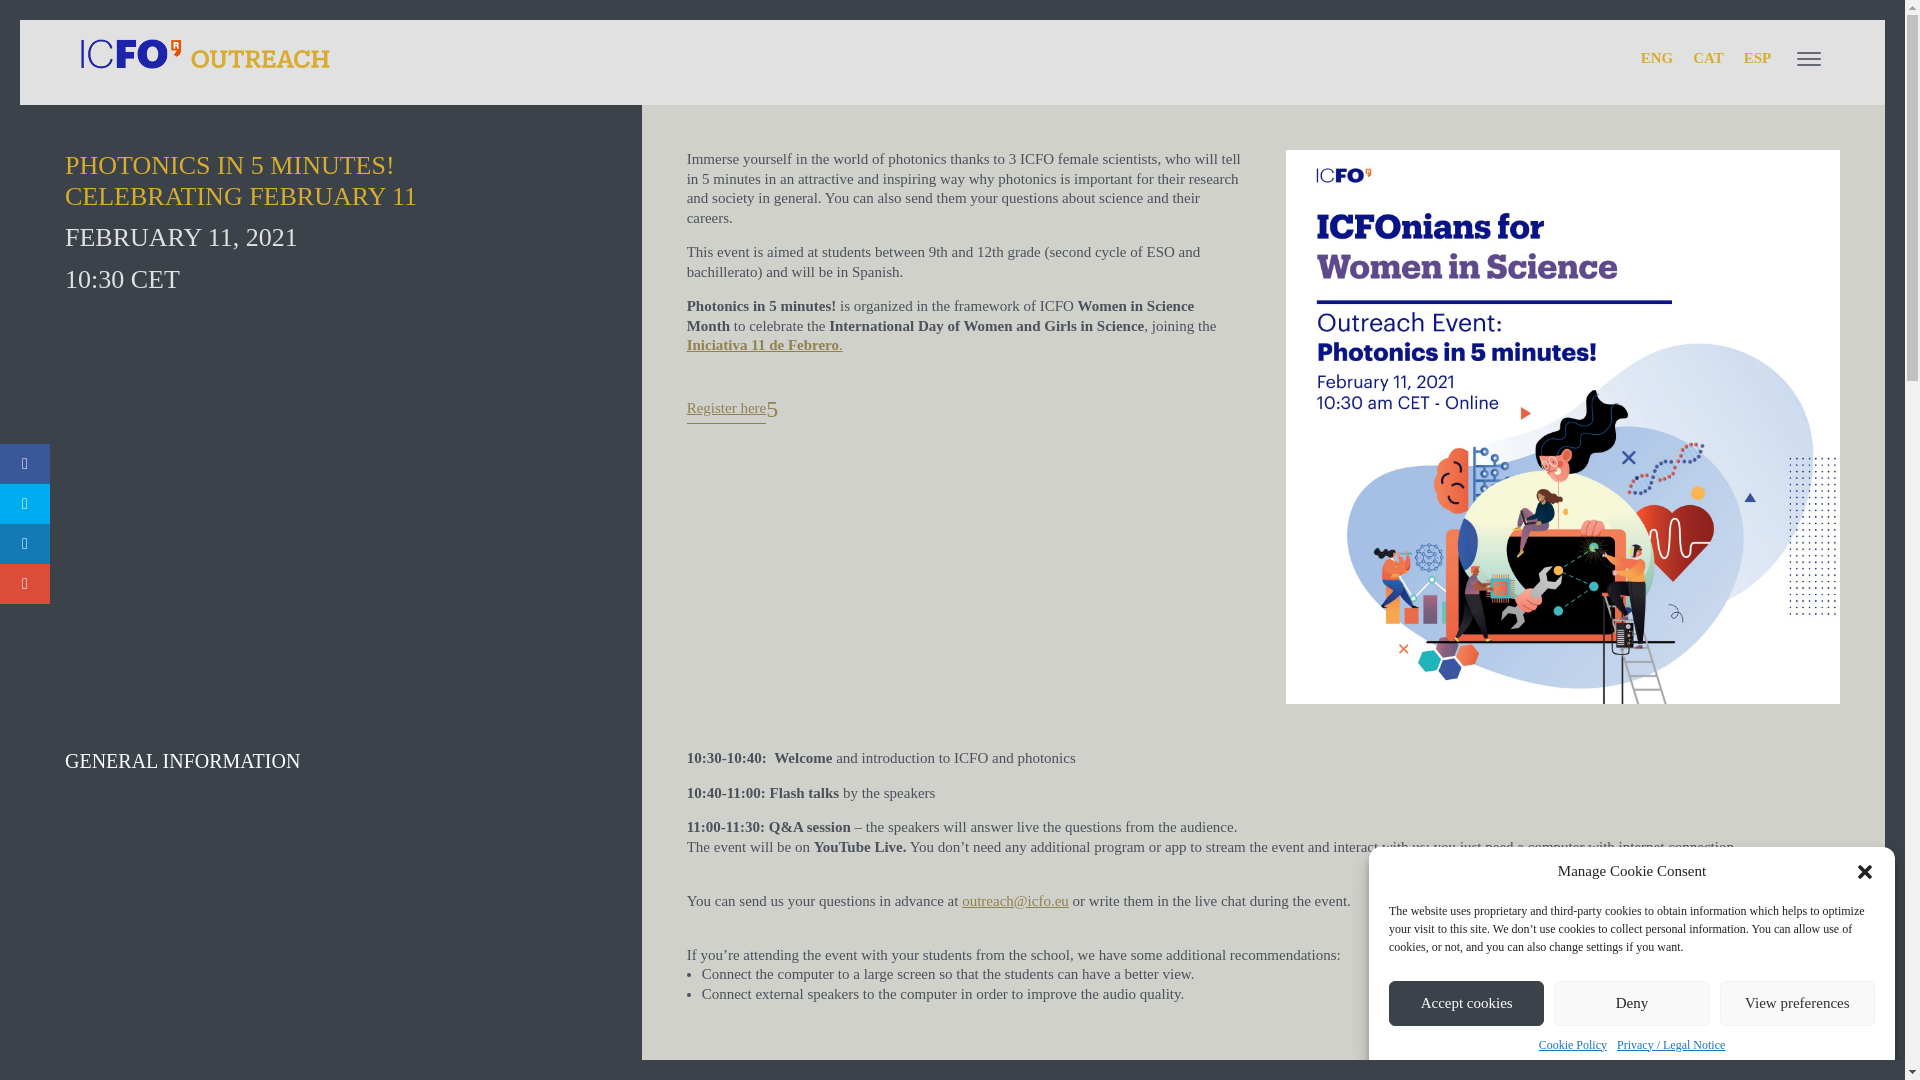 The image size is (1920, 1080). I want to click on ESP, so click(1757, 58).